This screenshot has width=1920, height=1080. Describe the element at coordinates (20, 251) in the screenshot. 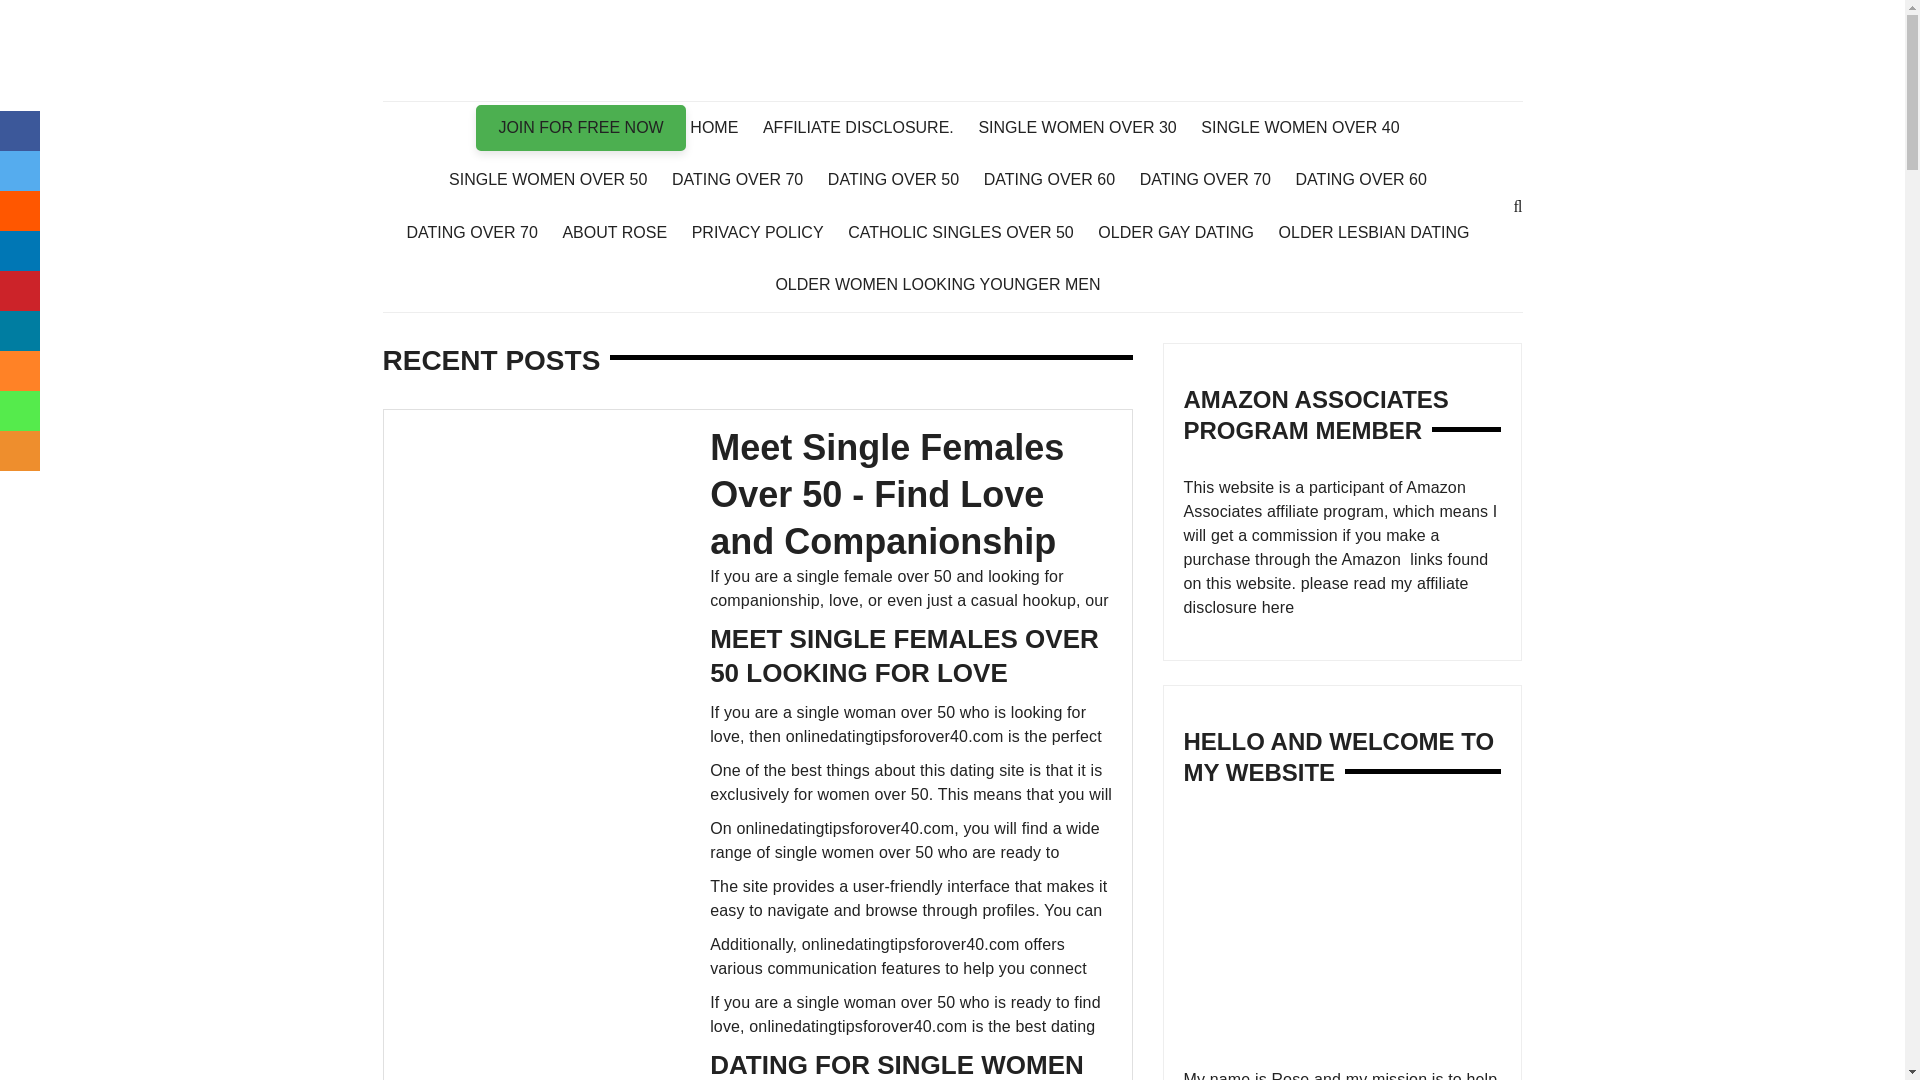

I see `Linkedin` at that location.